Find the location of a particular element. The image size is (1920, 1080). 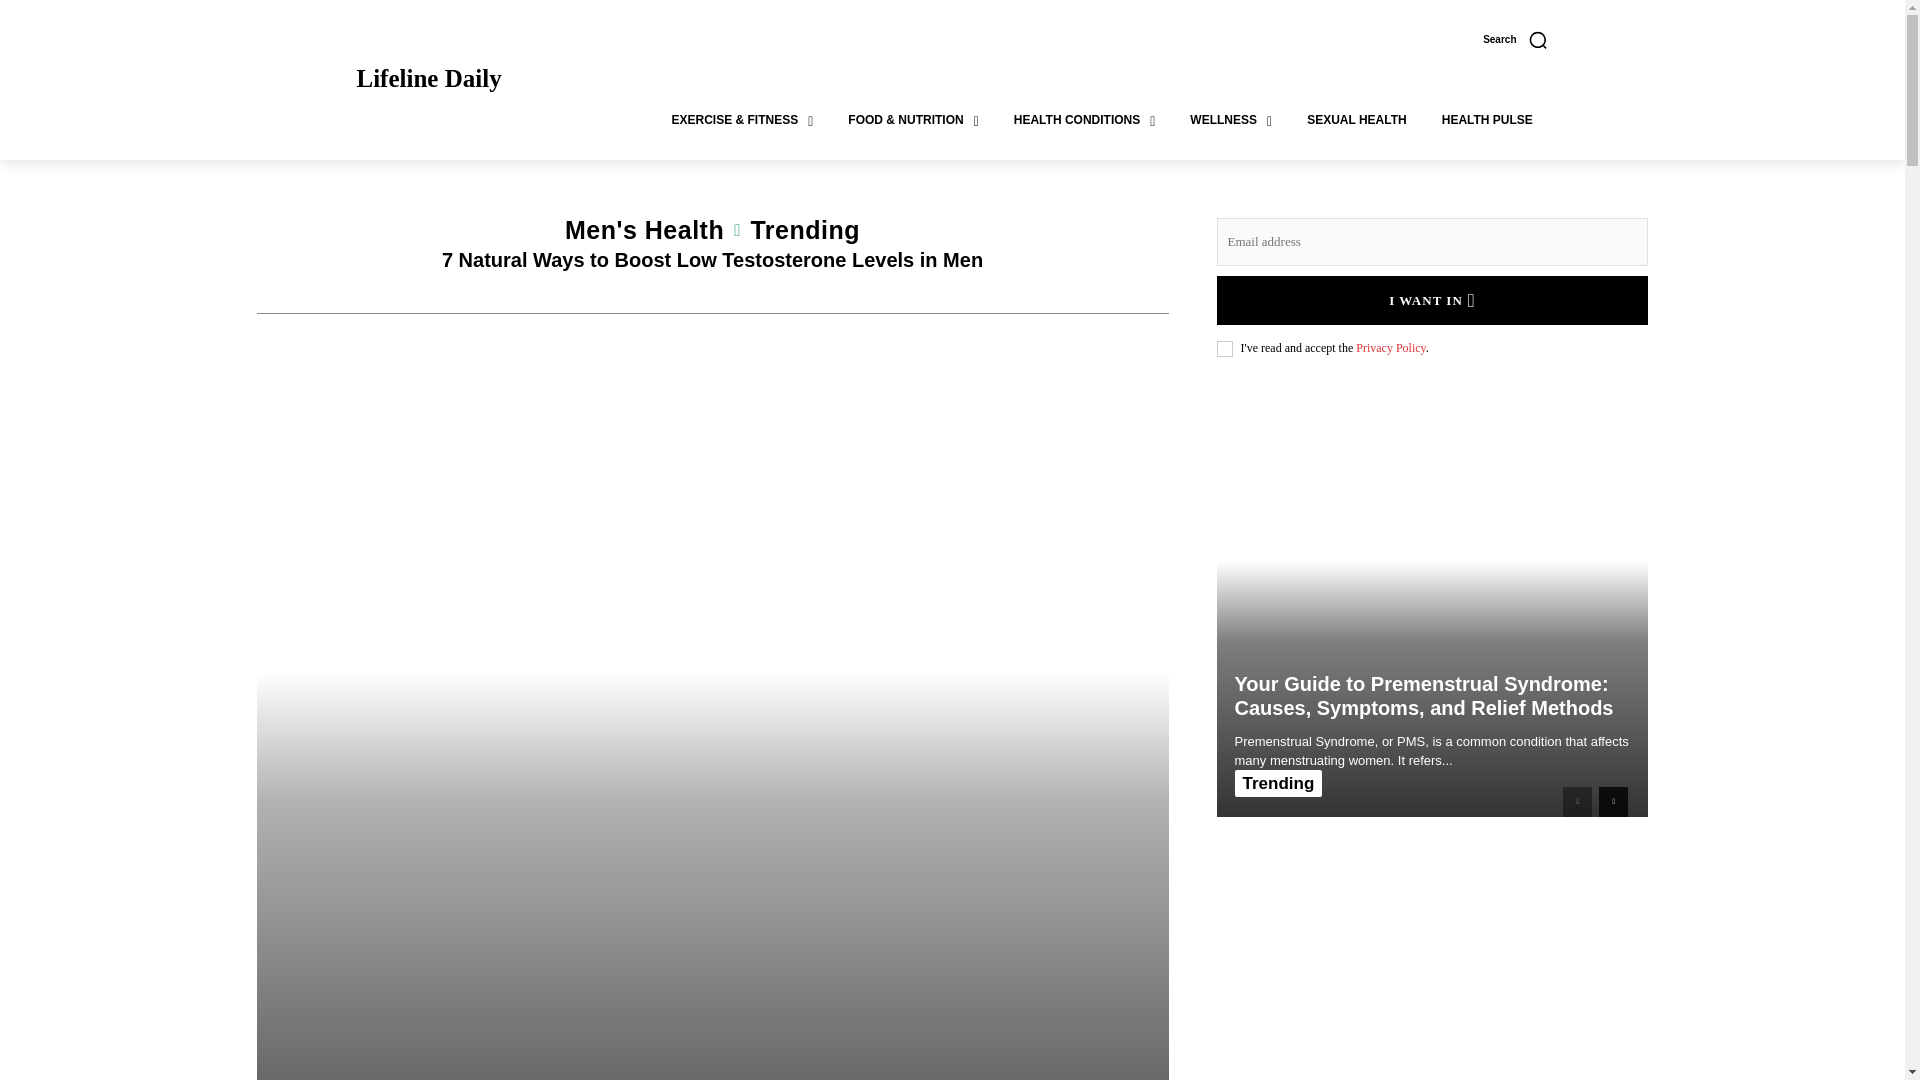

Lifeline Daily is located at coordinates (428, 78).